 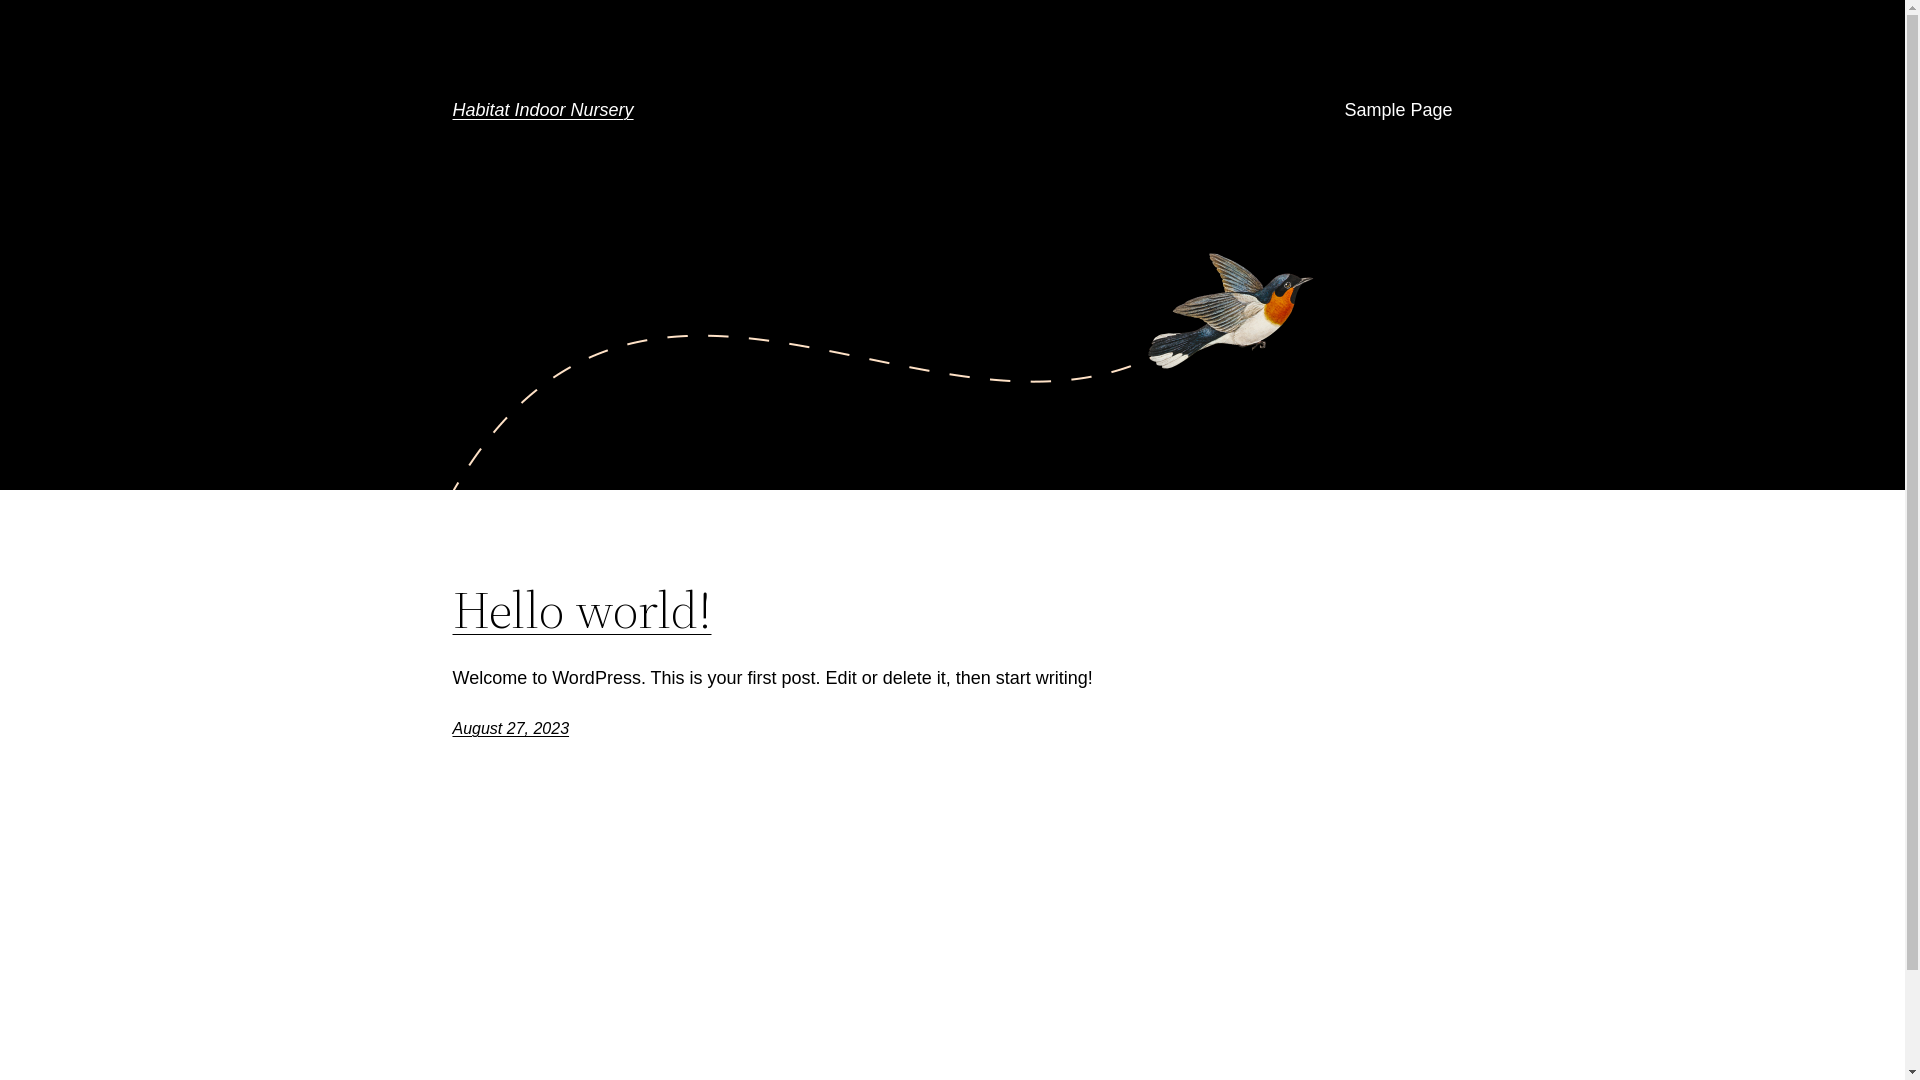 I want to click on Habitat Indoor Nursery, so click(x=542, y=110).